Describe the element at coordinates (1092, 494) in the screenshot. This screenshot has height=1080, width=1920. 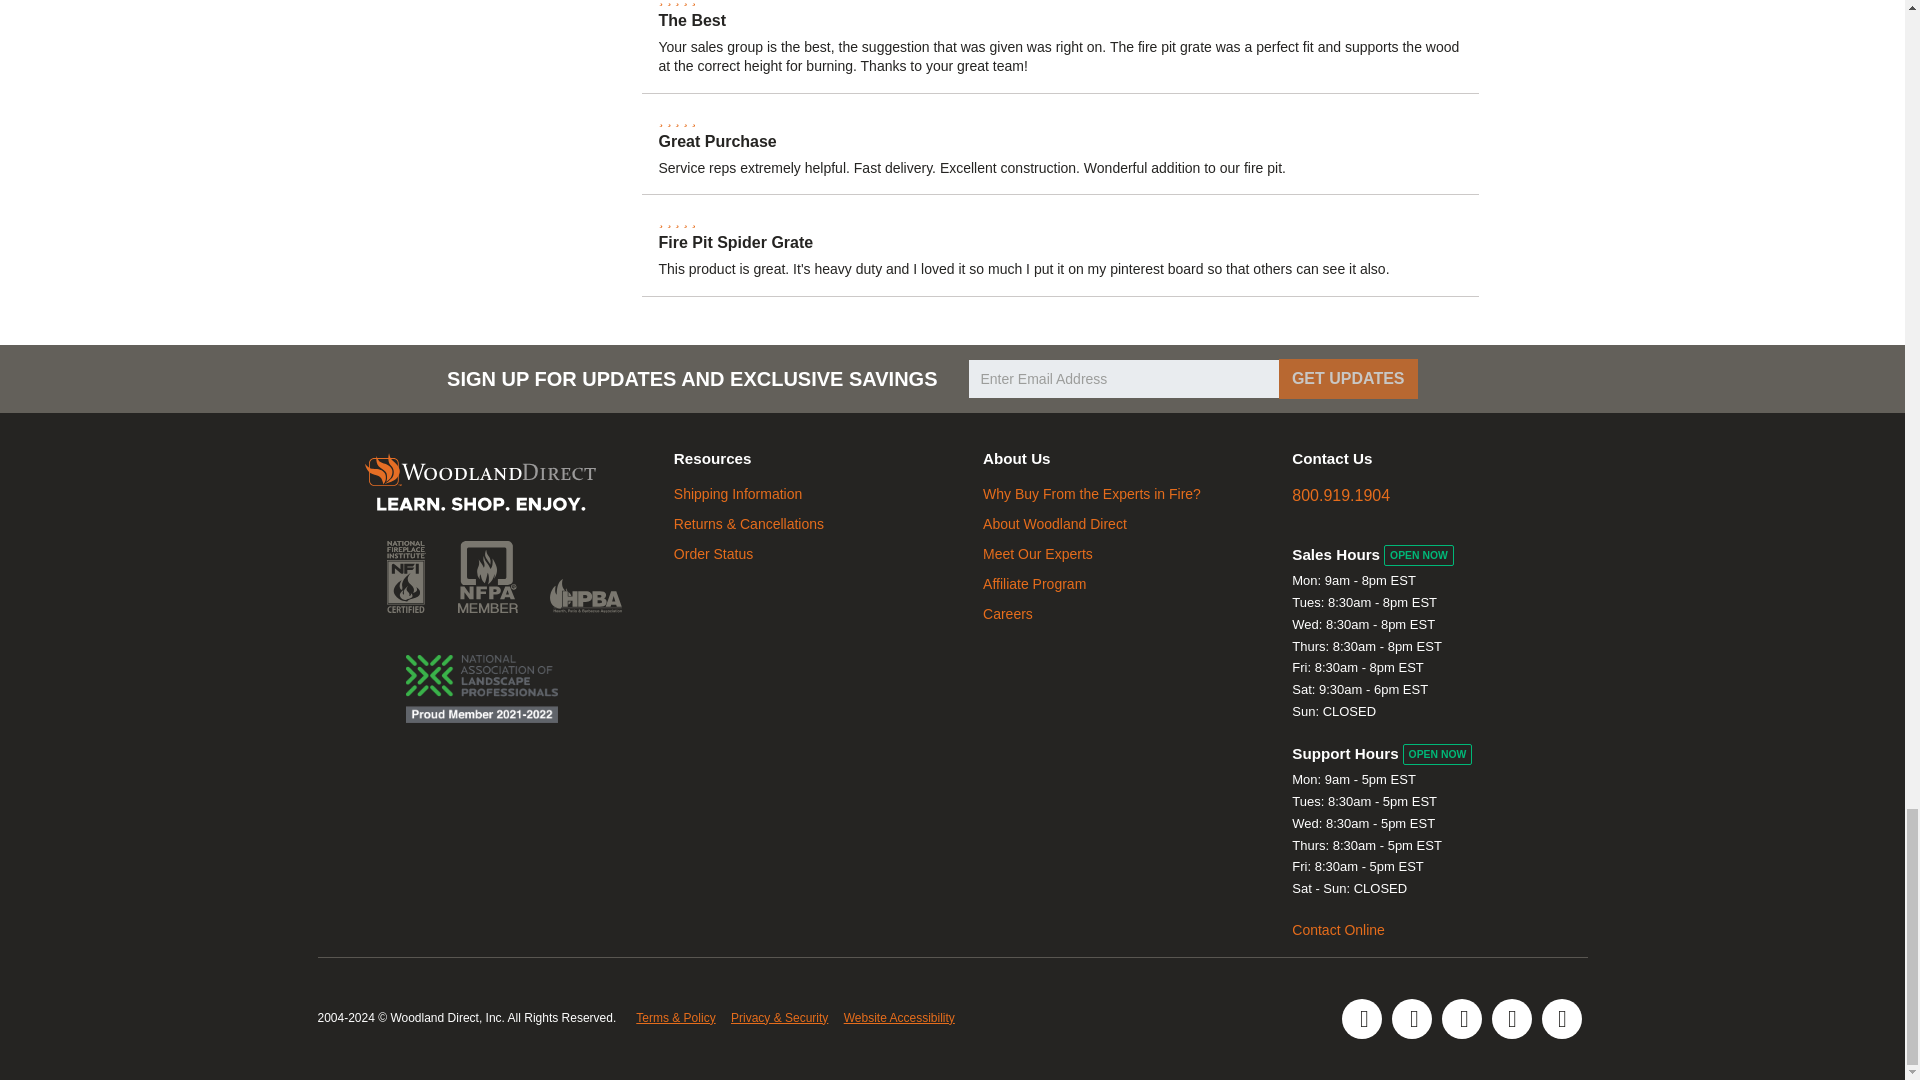
I see `Go to Why Buy From the Experts in Fire` at that location.